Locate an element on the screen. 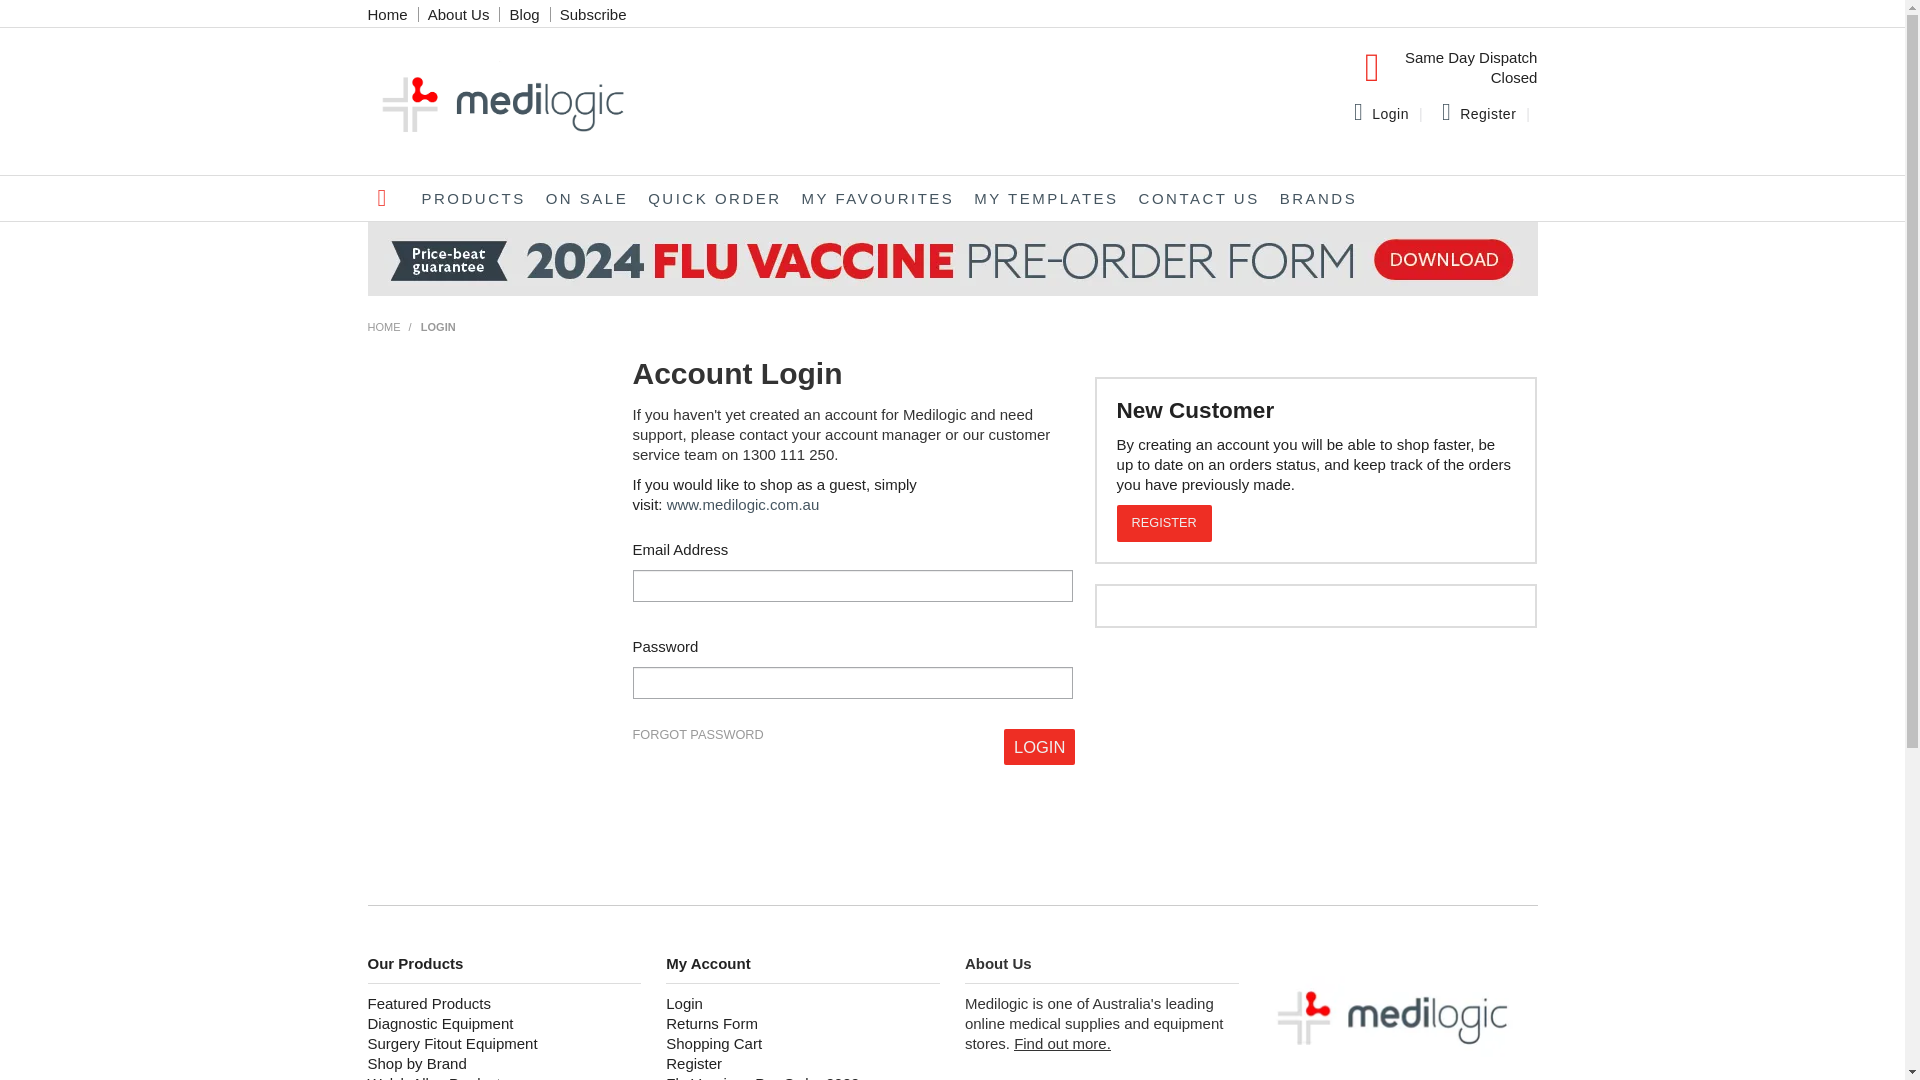 This screenshot has width=1920, height=1080. Login is located at coordinates (1040, 748).